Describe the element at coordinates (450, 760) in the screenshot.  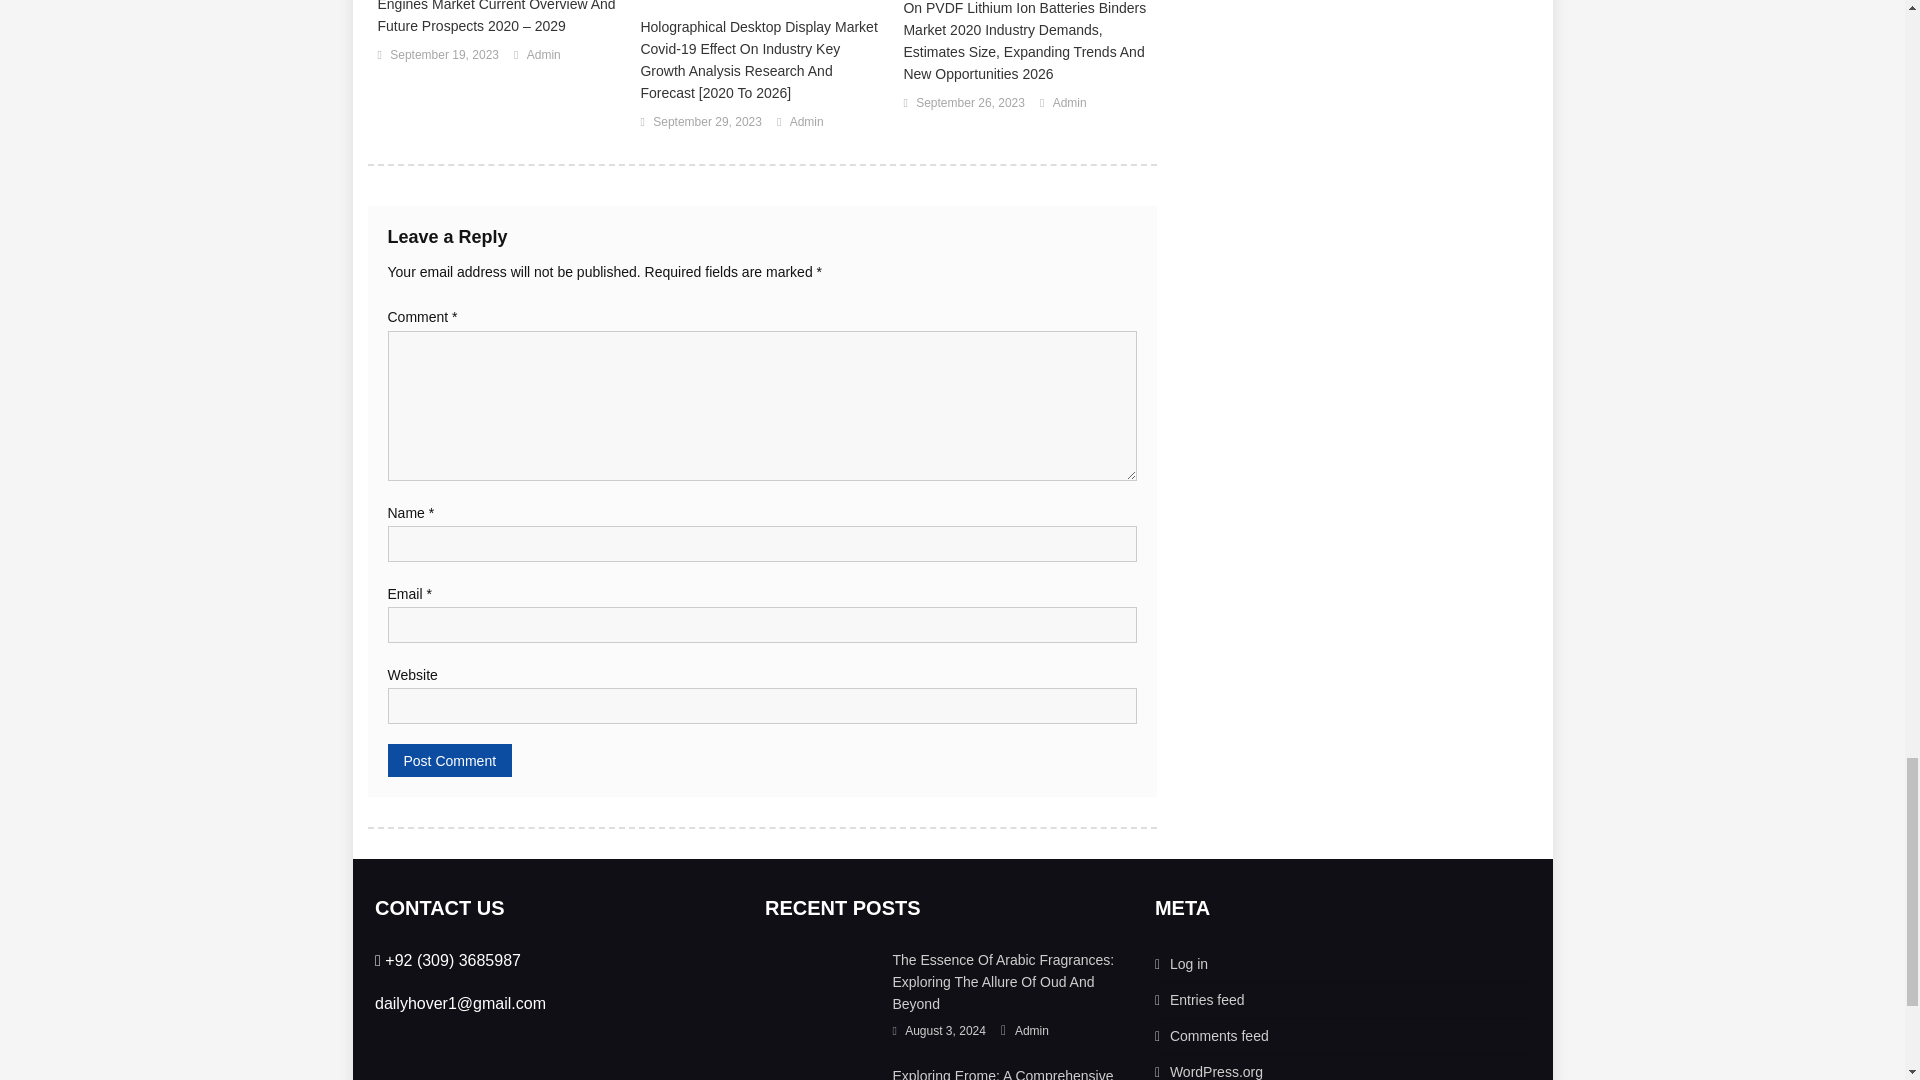
I see `Post Comment` at that location.